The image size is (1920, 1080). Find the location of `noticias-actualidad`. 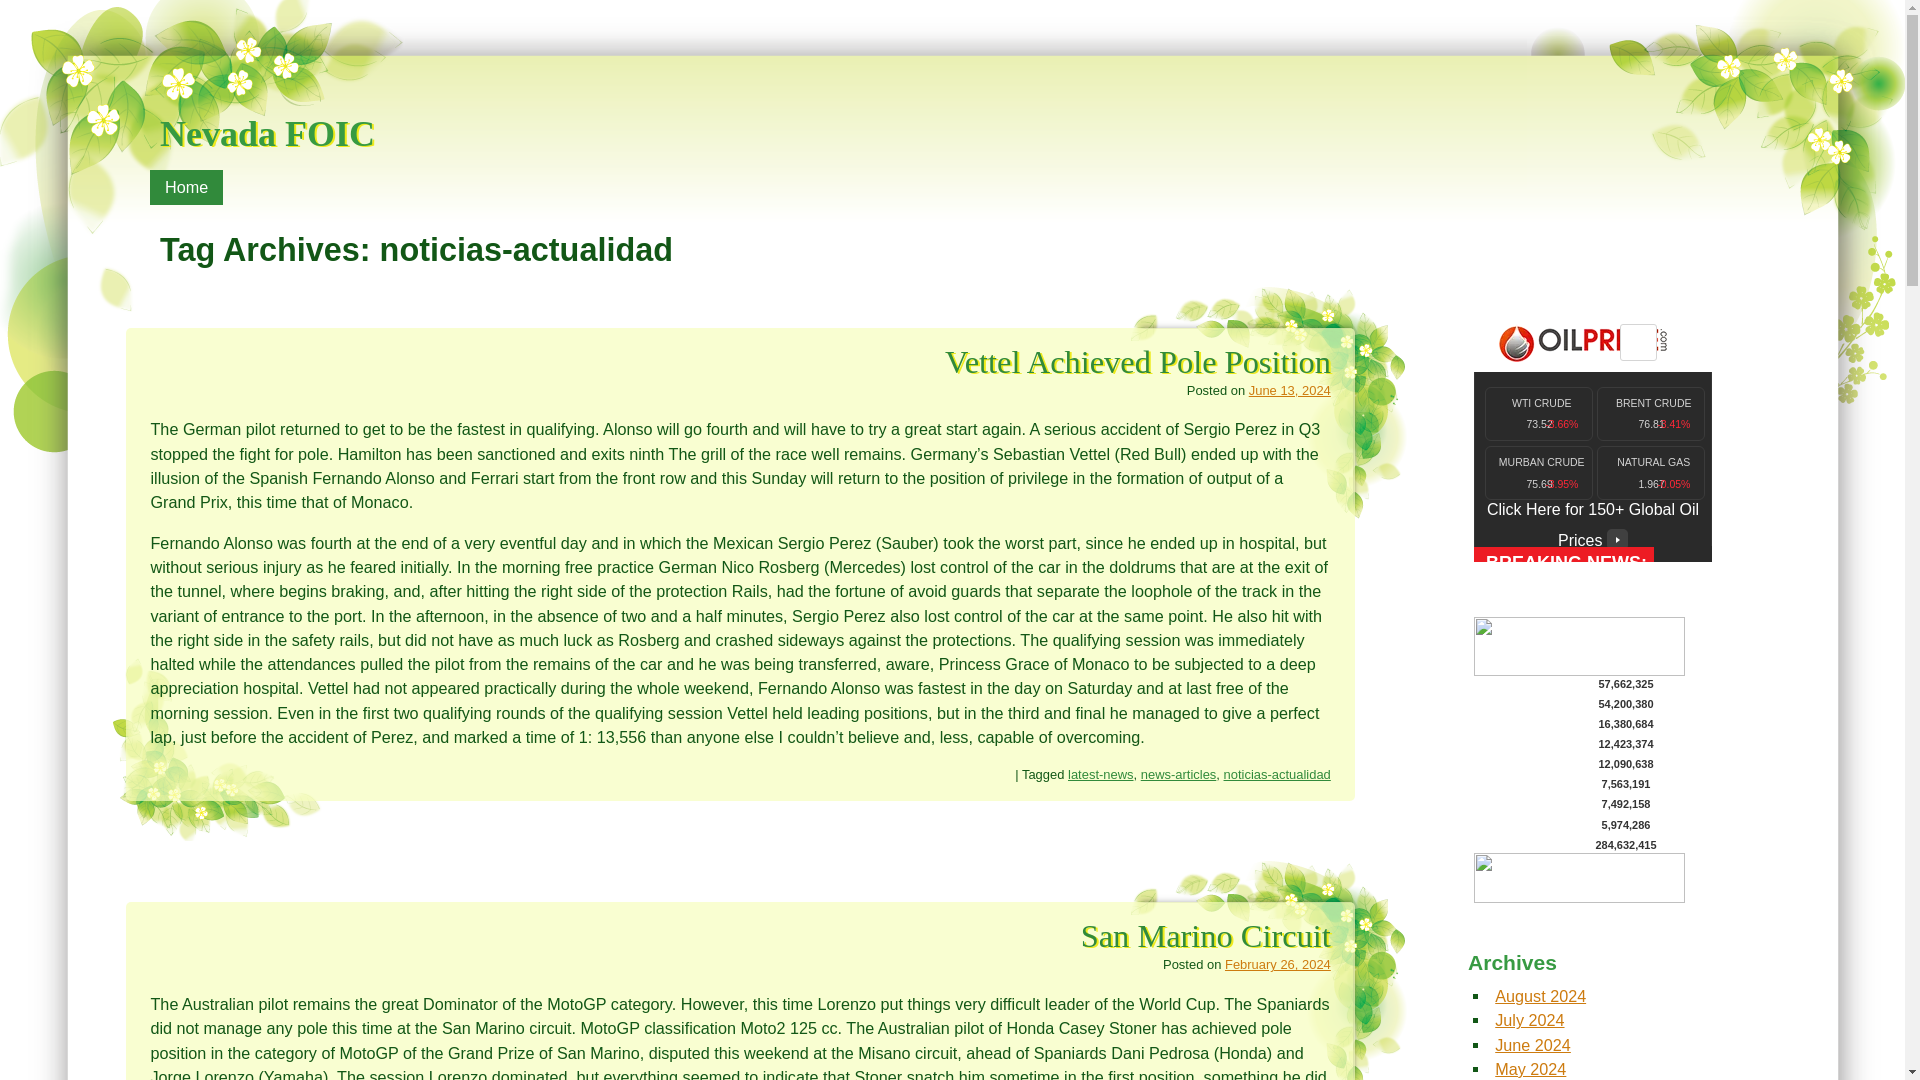

noticias-actualidad is located at coordinates (1277, 774).